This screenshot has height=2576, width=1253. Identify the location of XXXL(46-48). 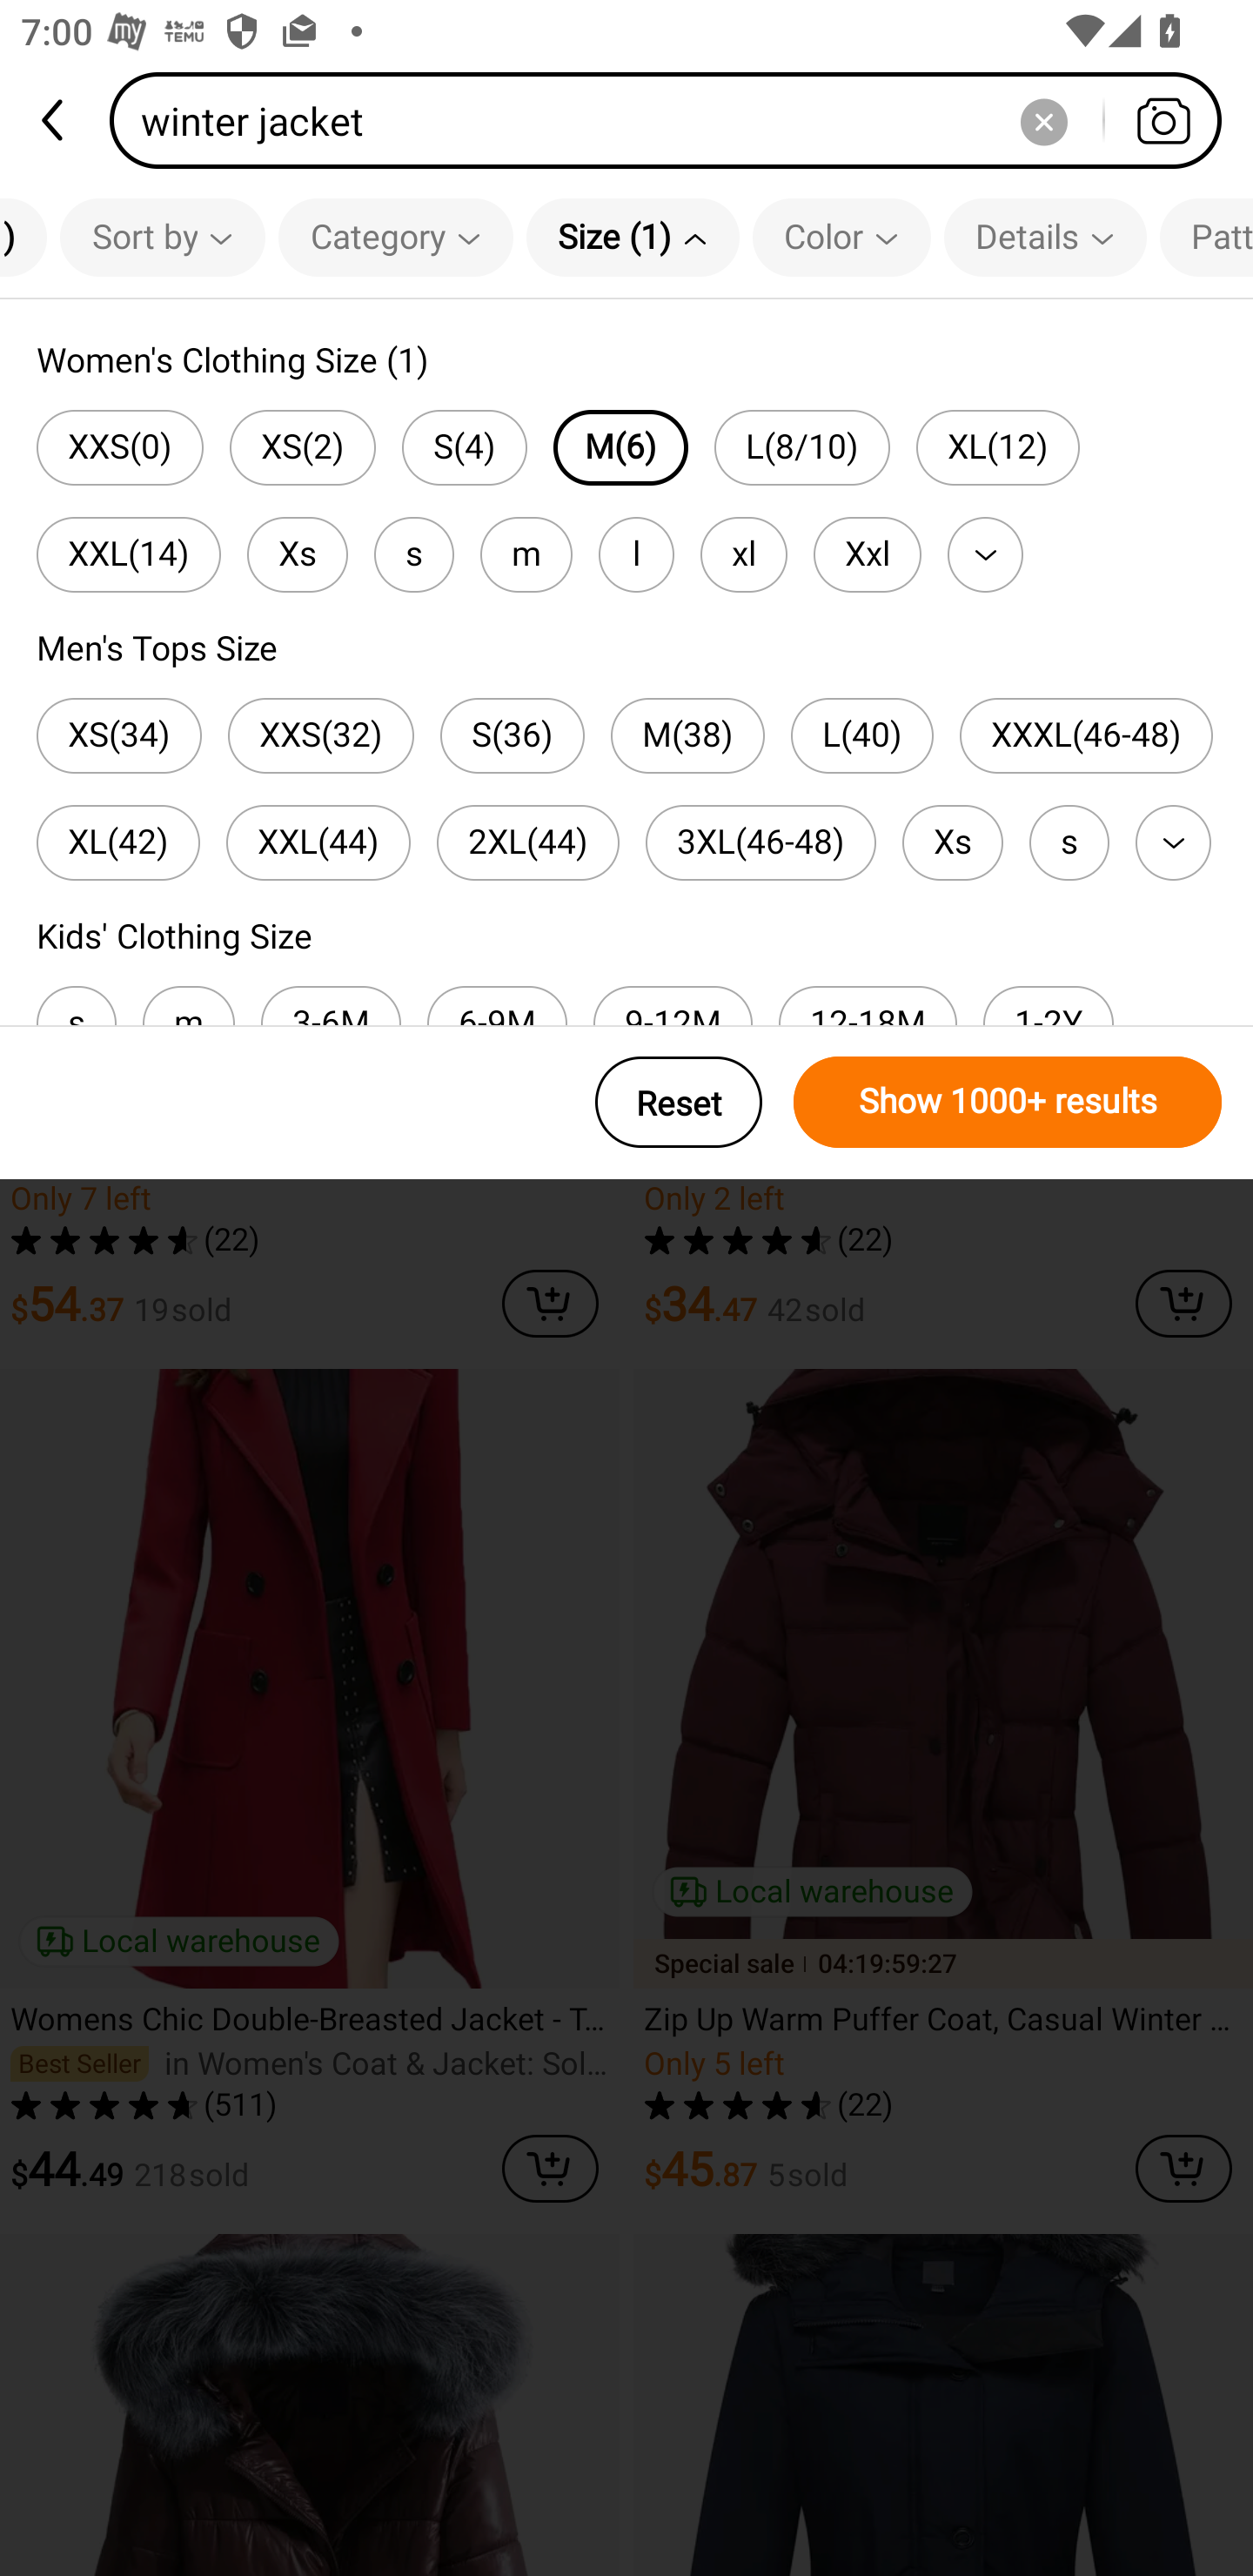
(1086, 735).